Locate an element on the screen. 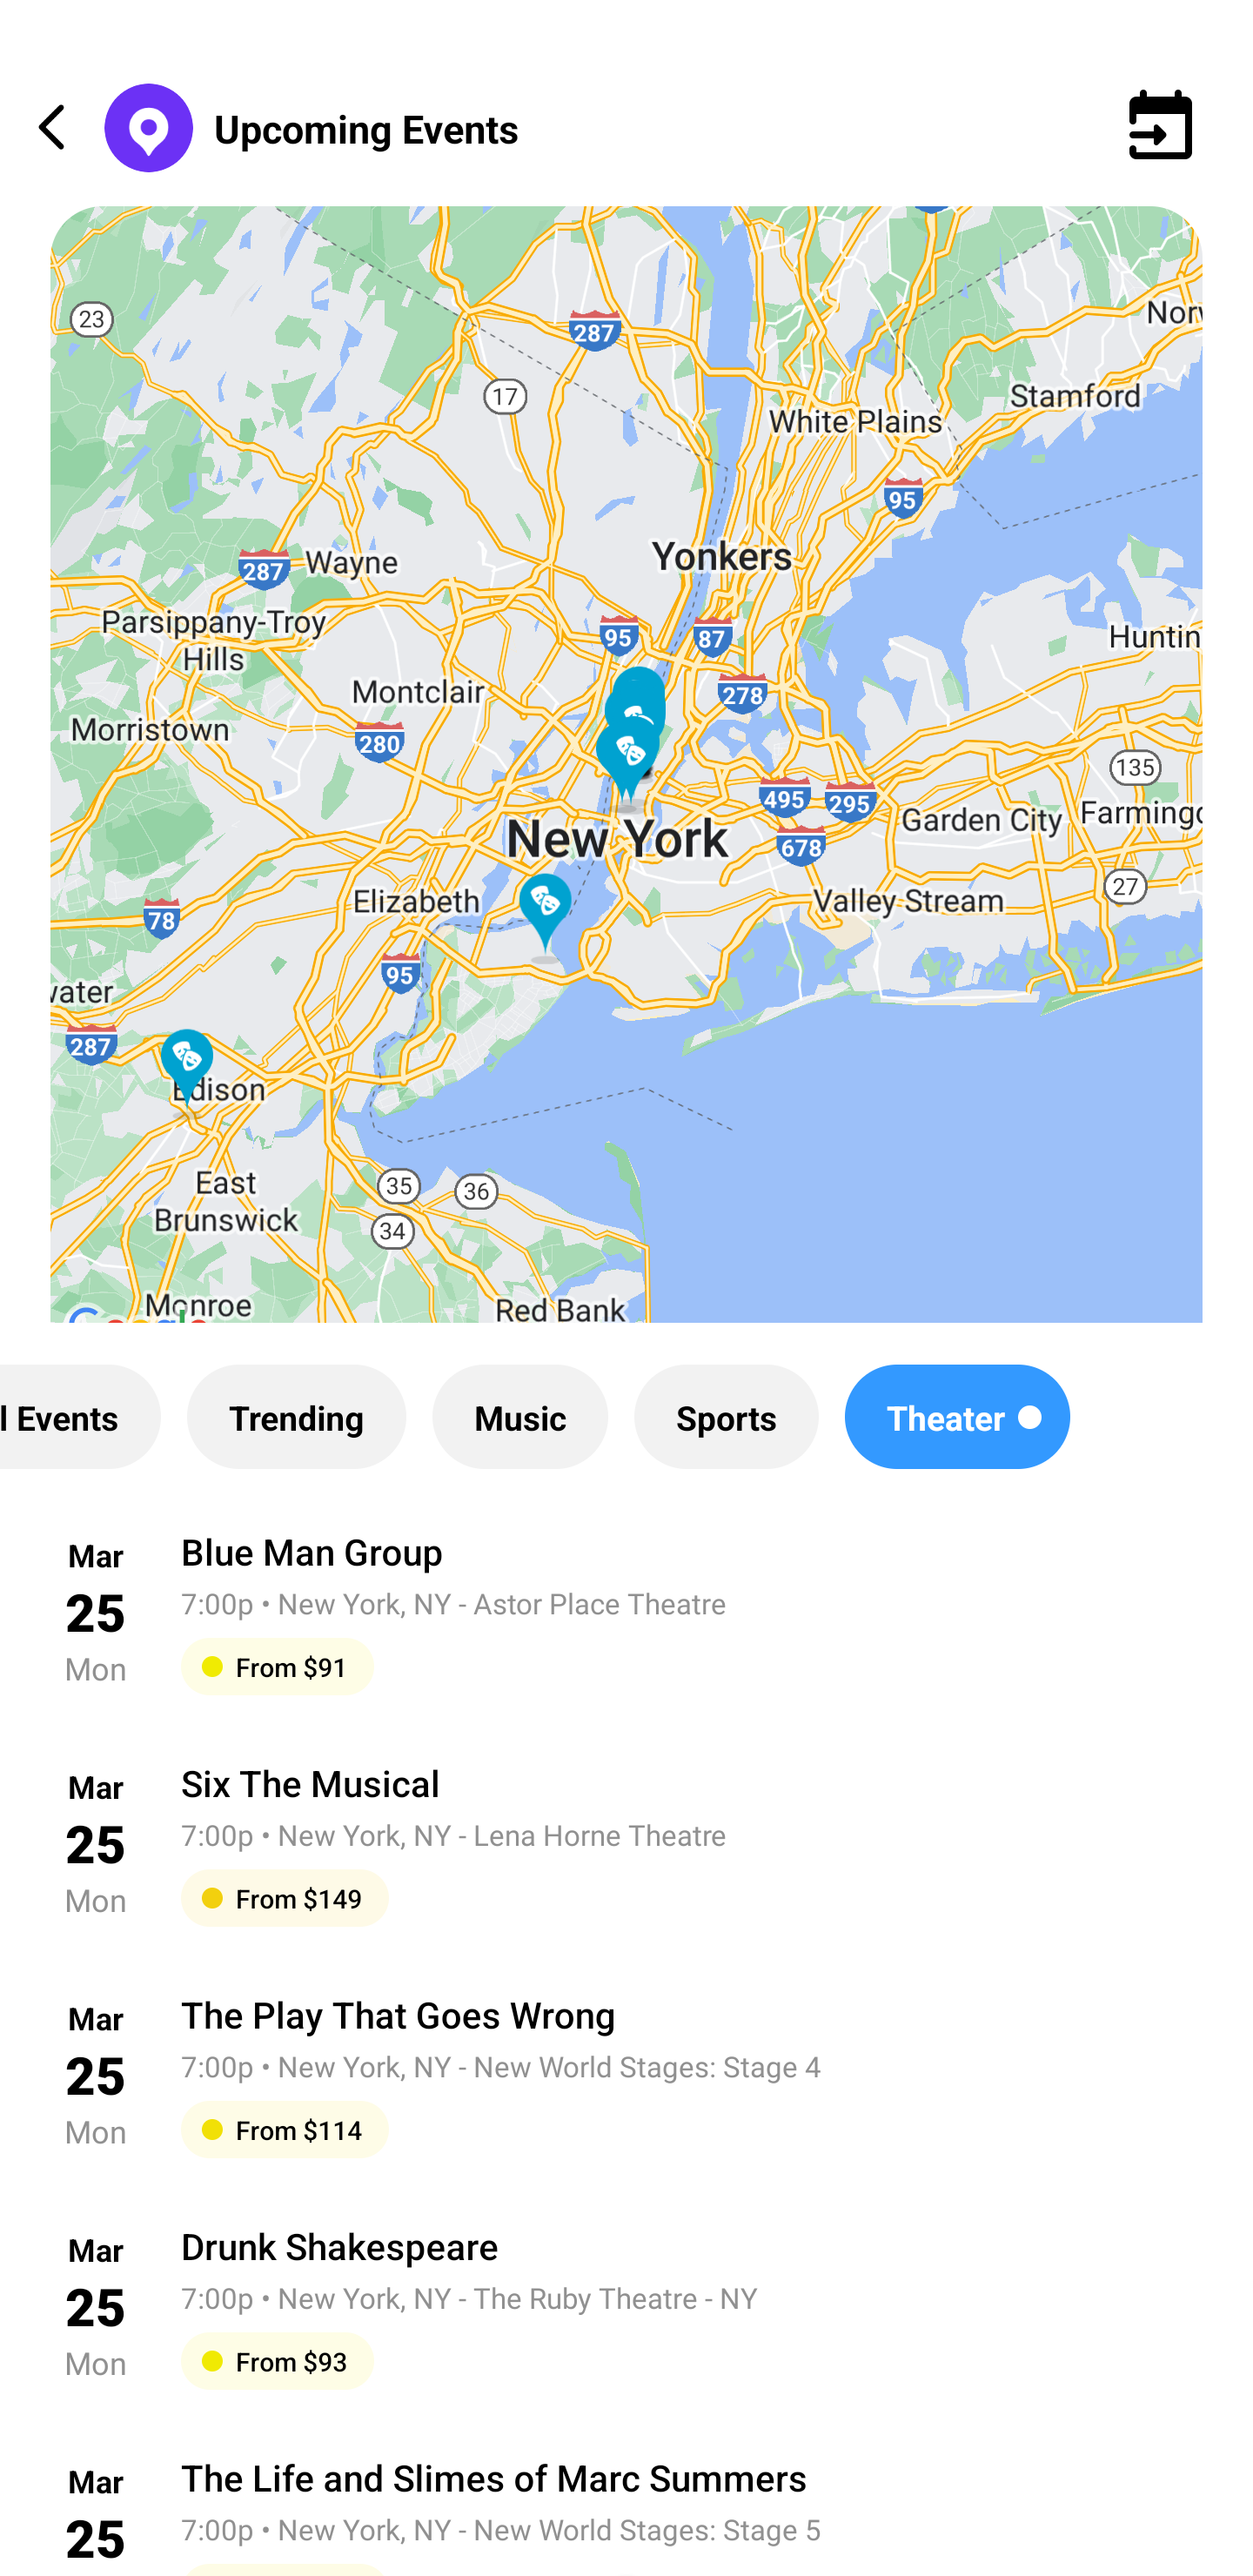  Music is located at coordinates (519, 1417).